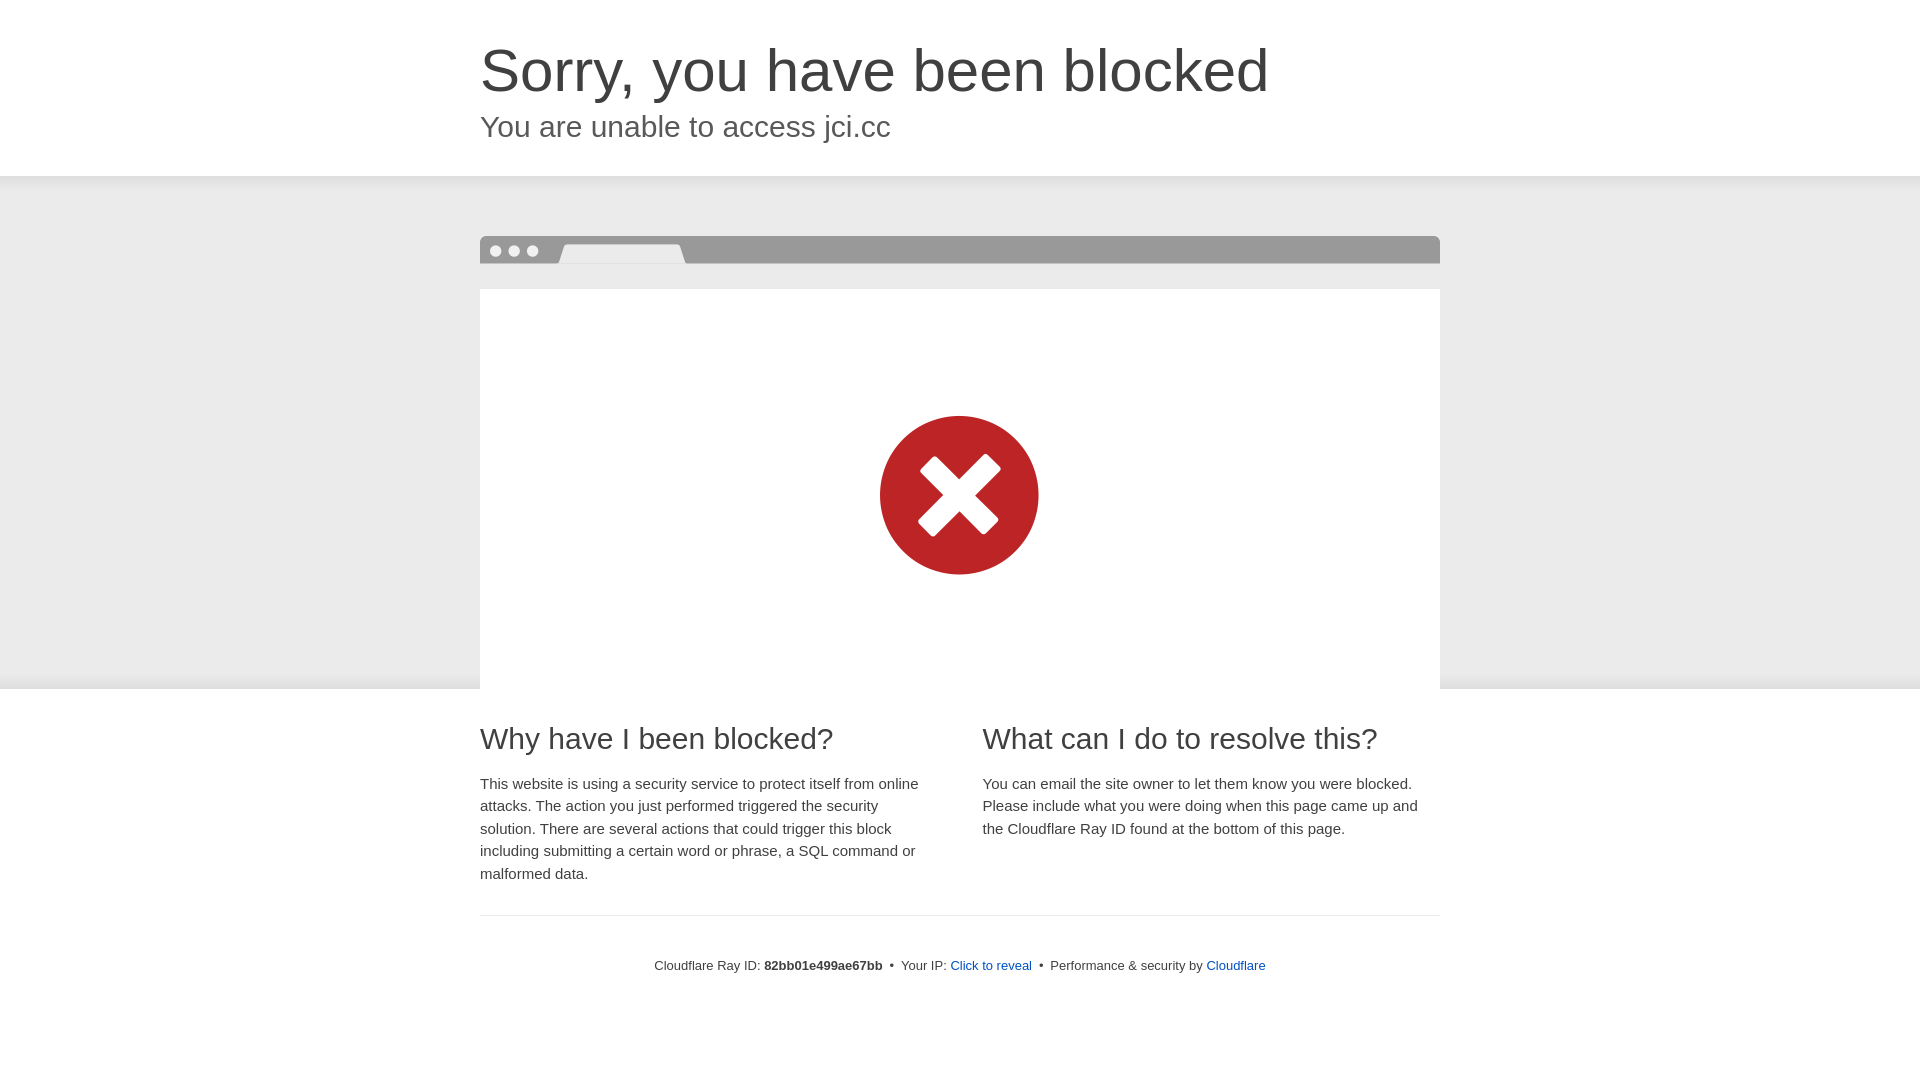  I want to click on Click to reveal, so click(991, 966).